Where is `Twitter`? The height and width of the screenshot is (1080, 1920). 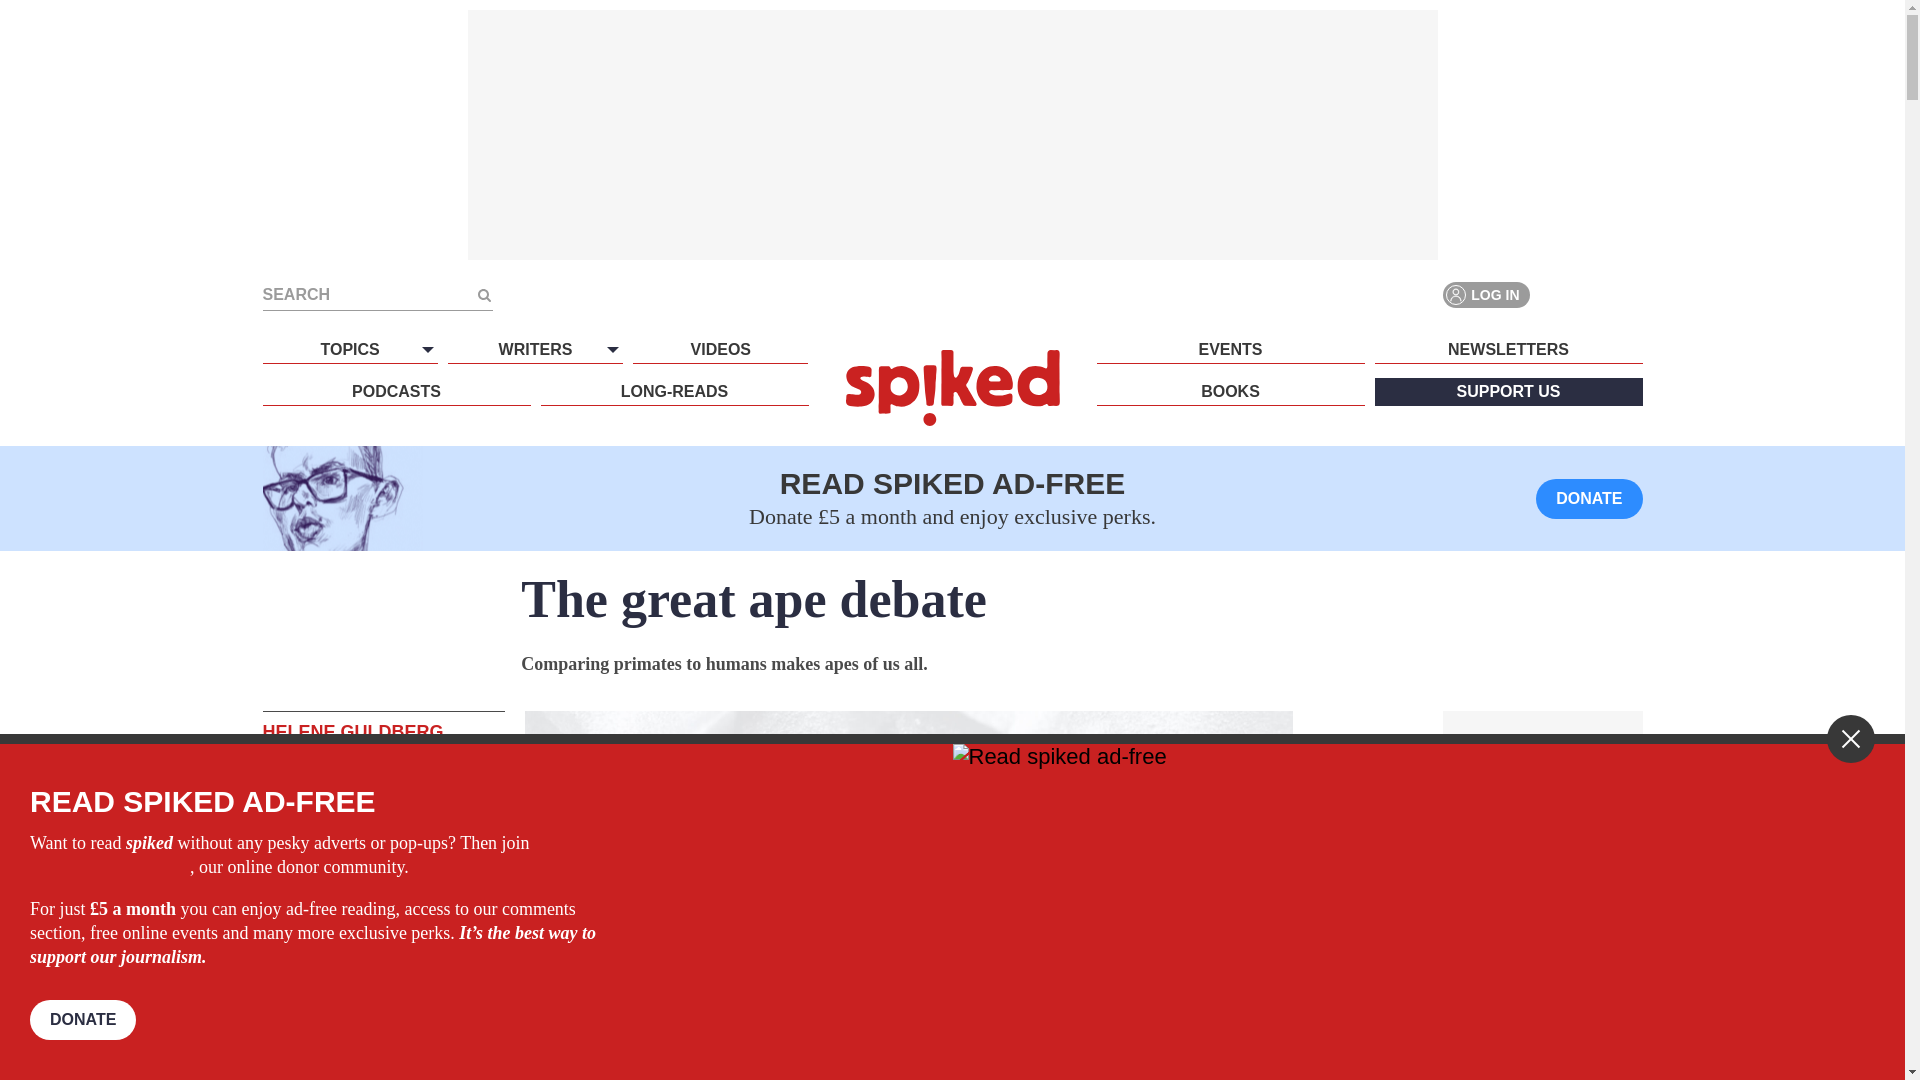 Twitter is located at coordinates (1592, 294).